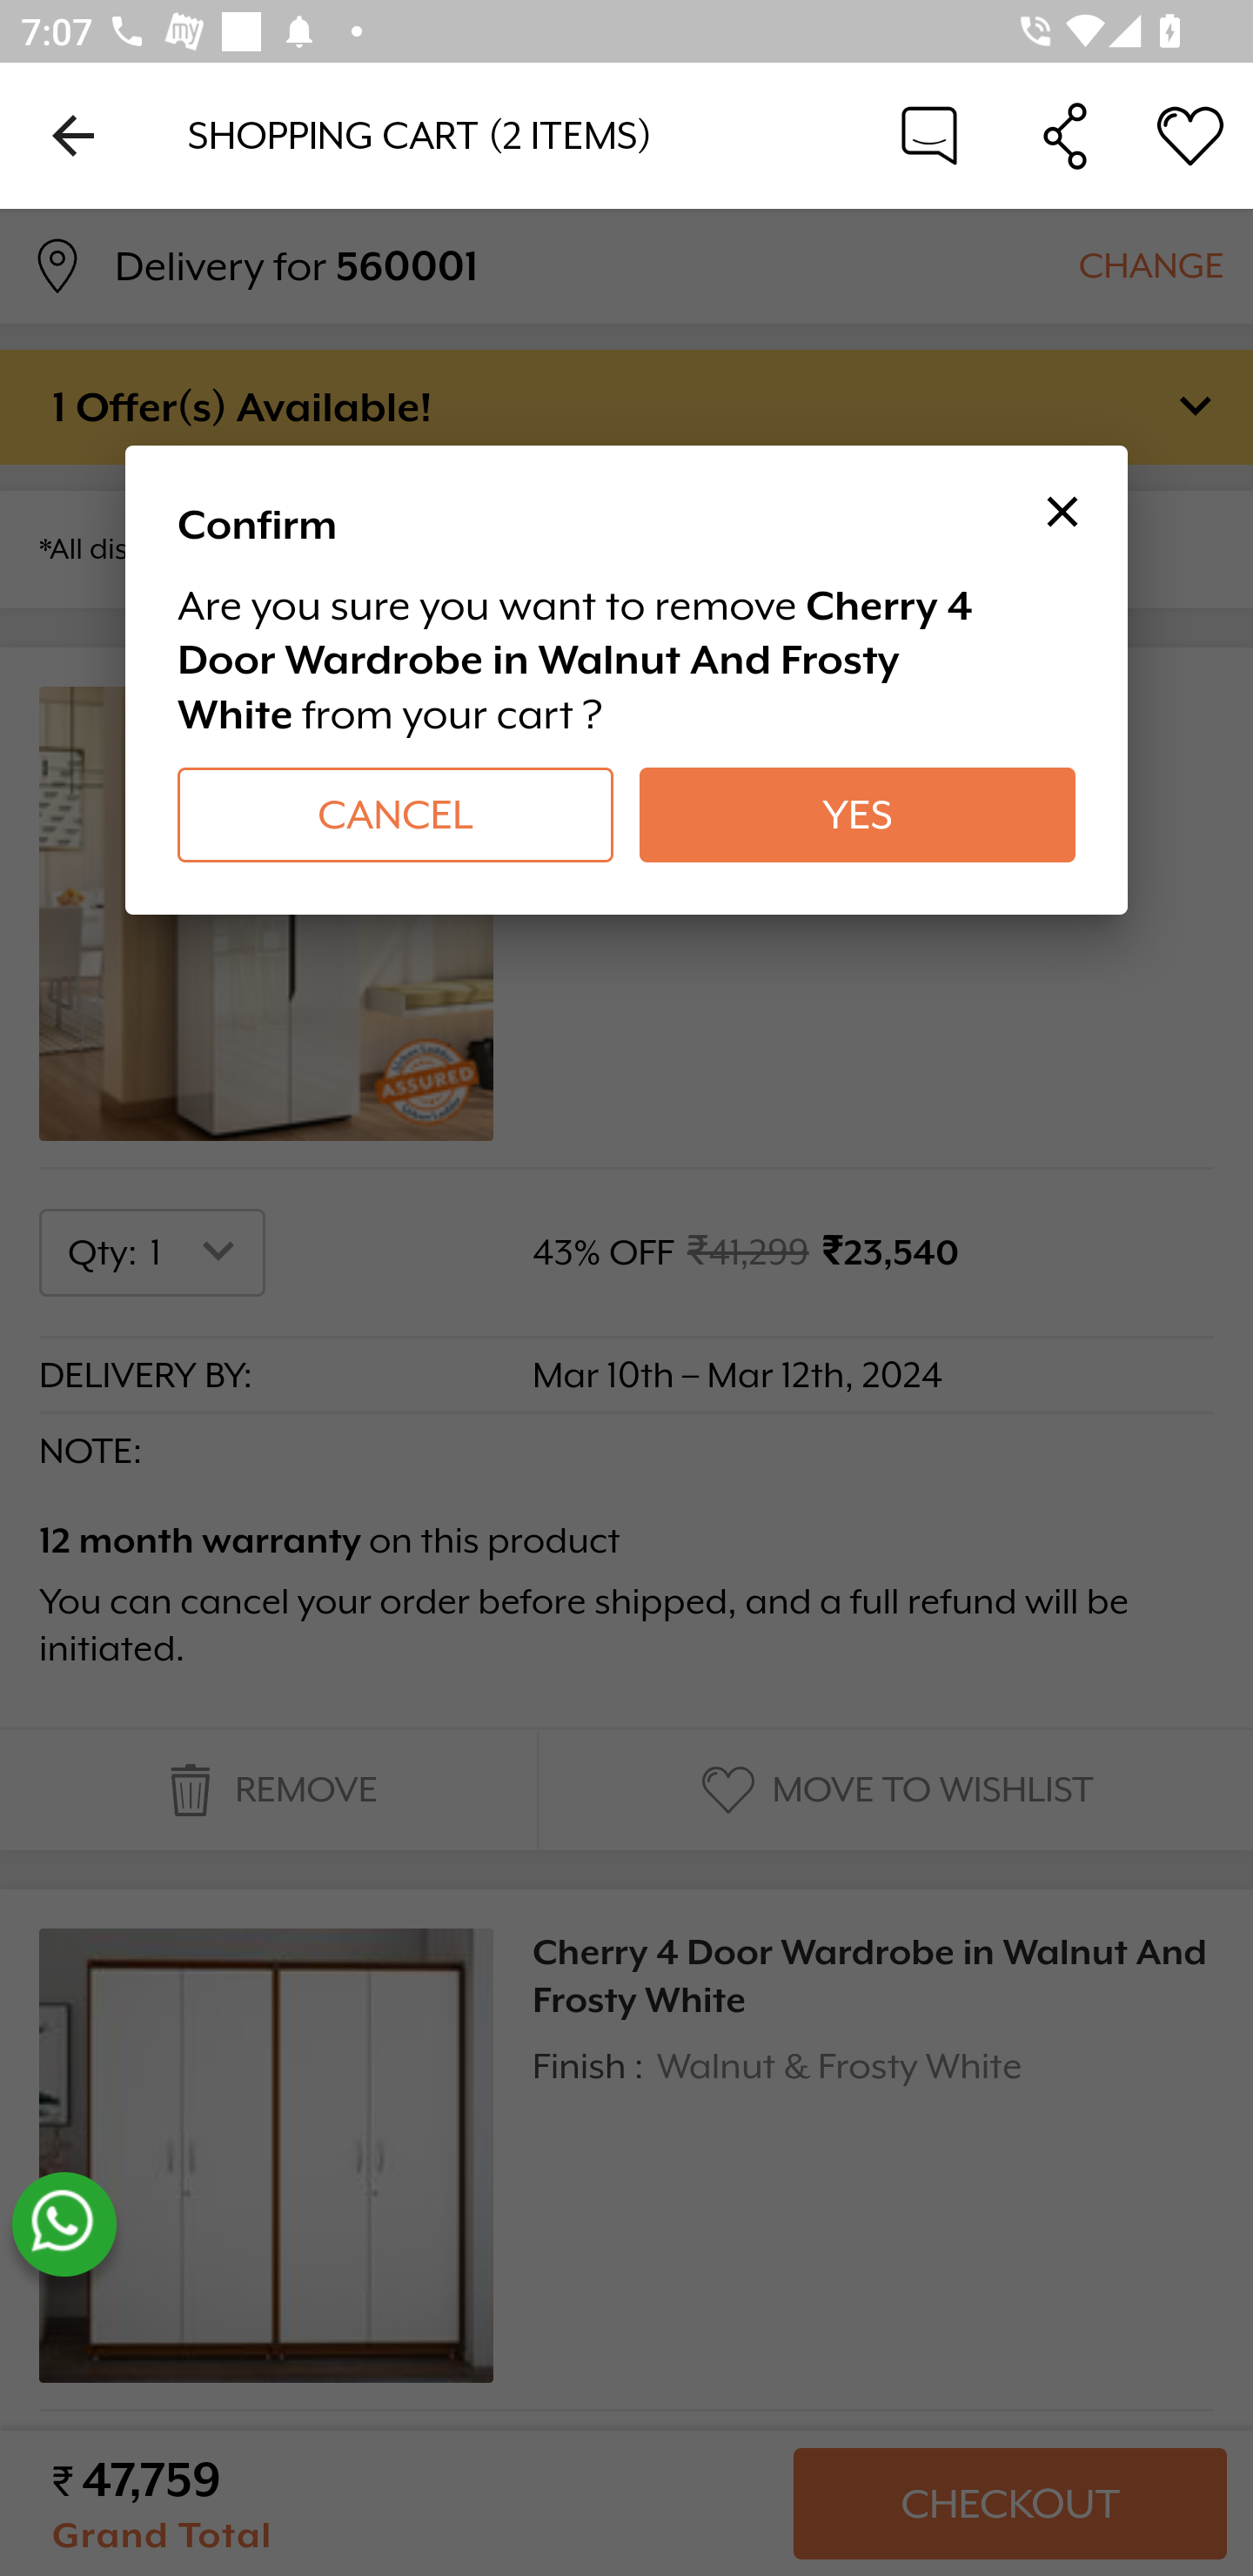  What do you see at coordinates (395, 815) in the screenshot?
I see `CANCEL` at bounding box center [395, 815].